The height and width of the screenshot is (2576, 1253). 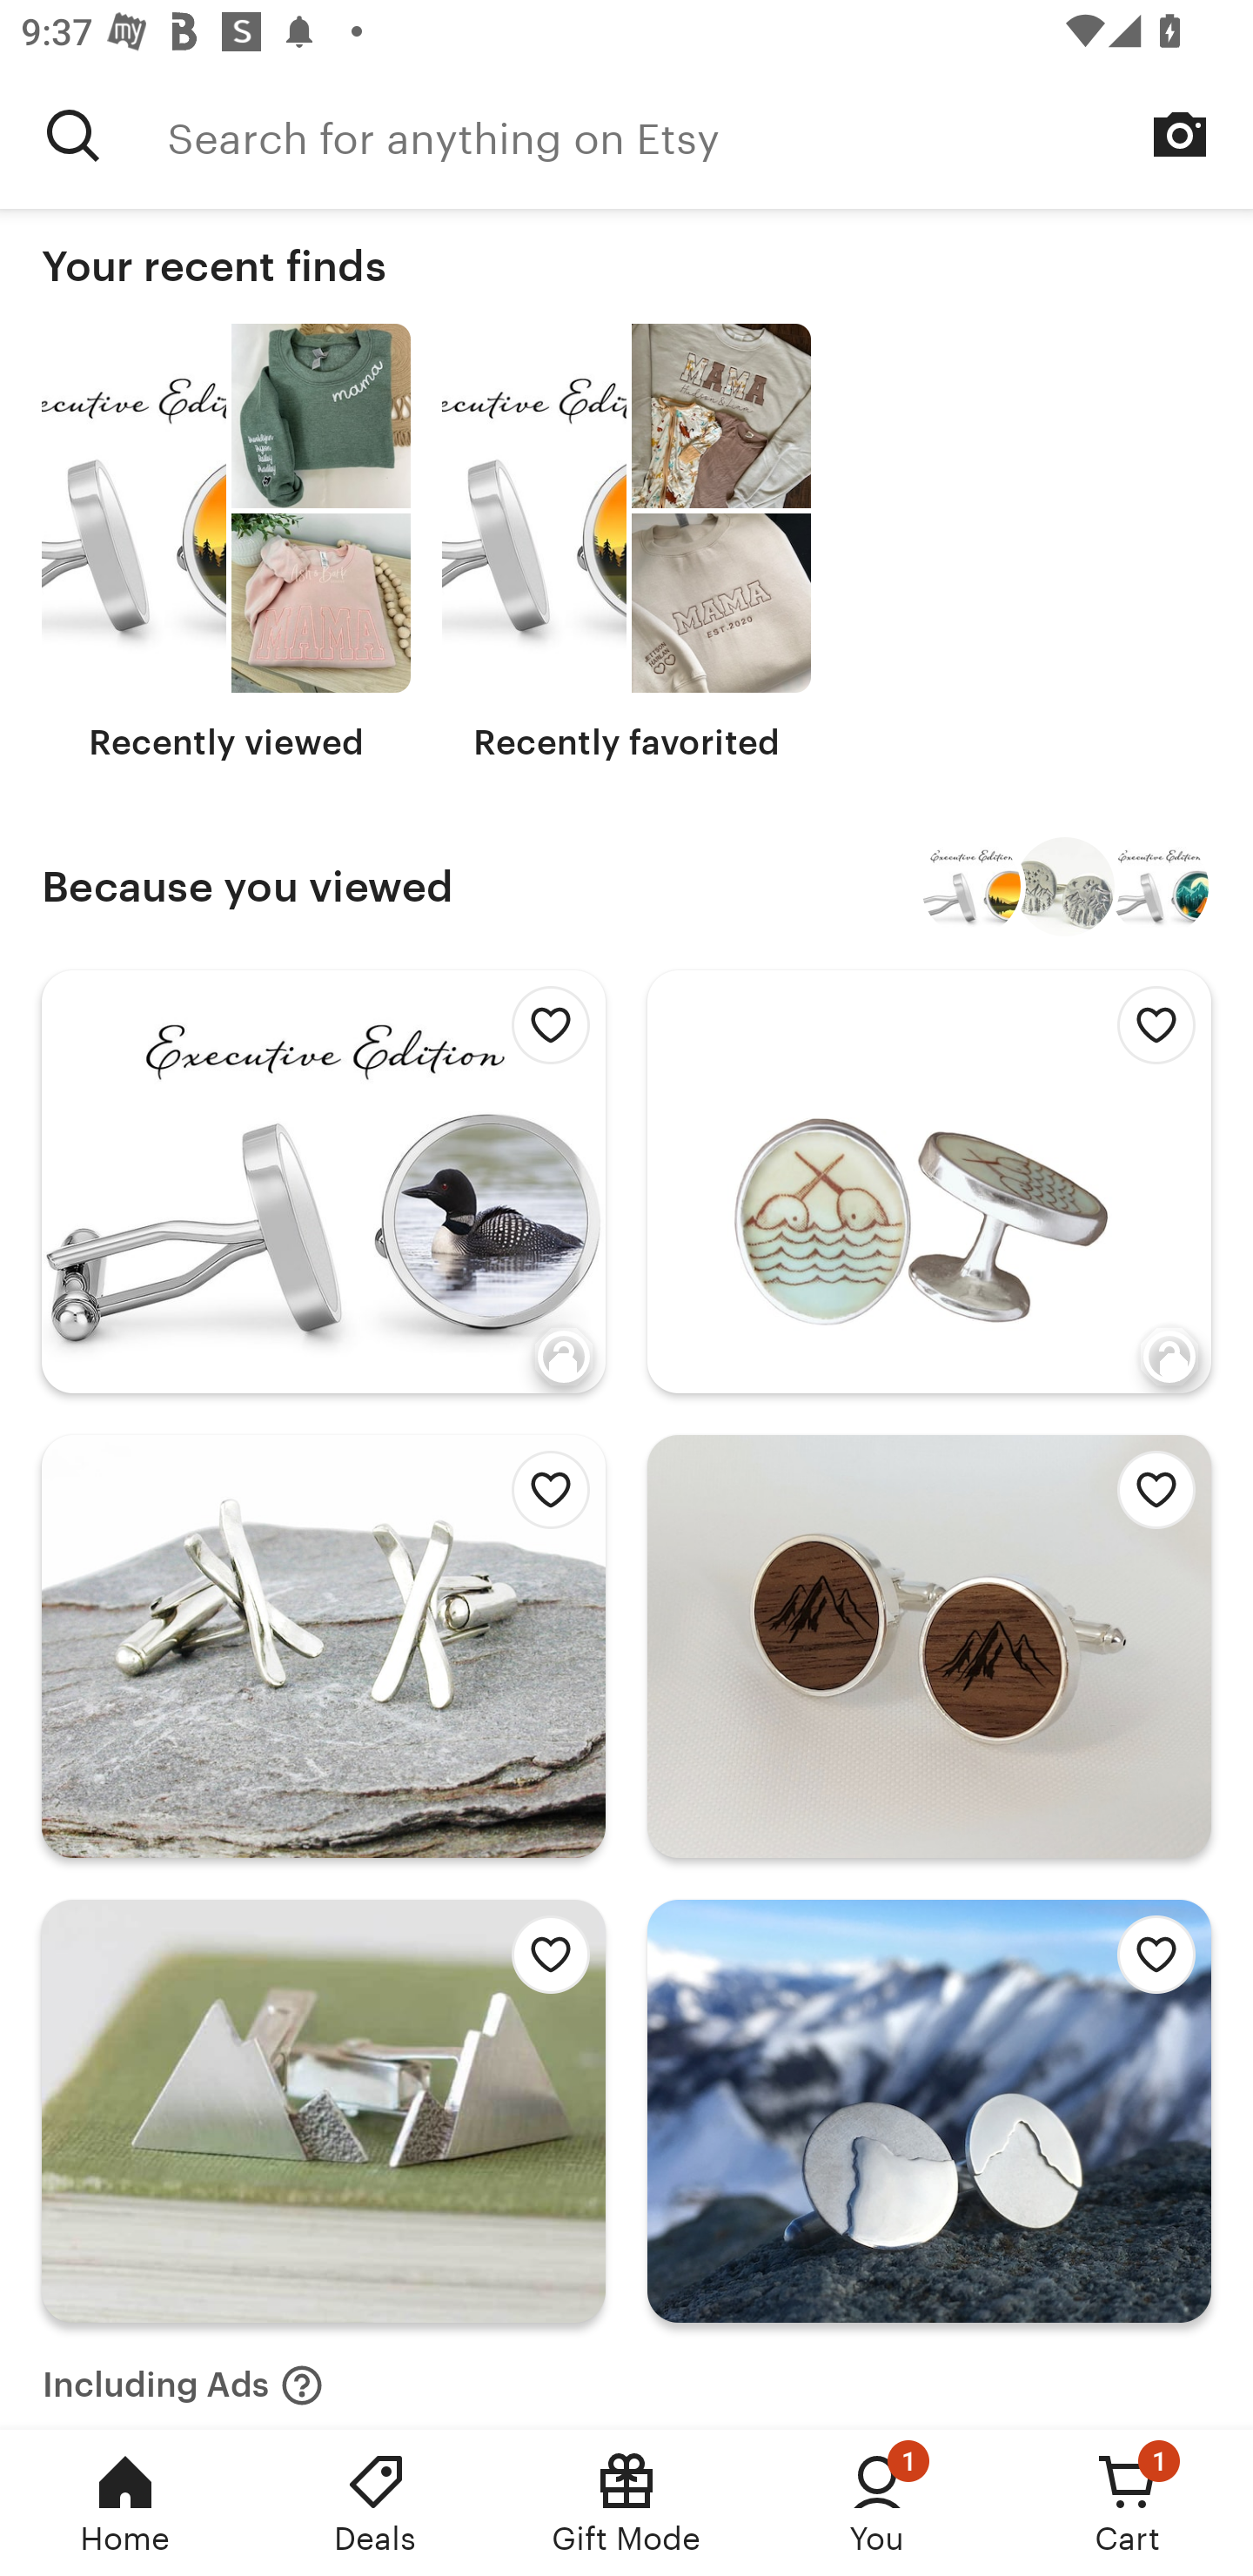 I want to click on Search for anything on Etsy, so click(x=710, y=135).